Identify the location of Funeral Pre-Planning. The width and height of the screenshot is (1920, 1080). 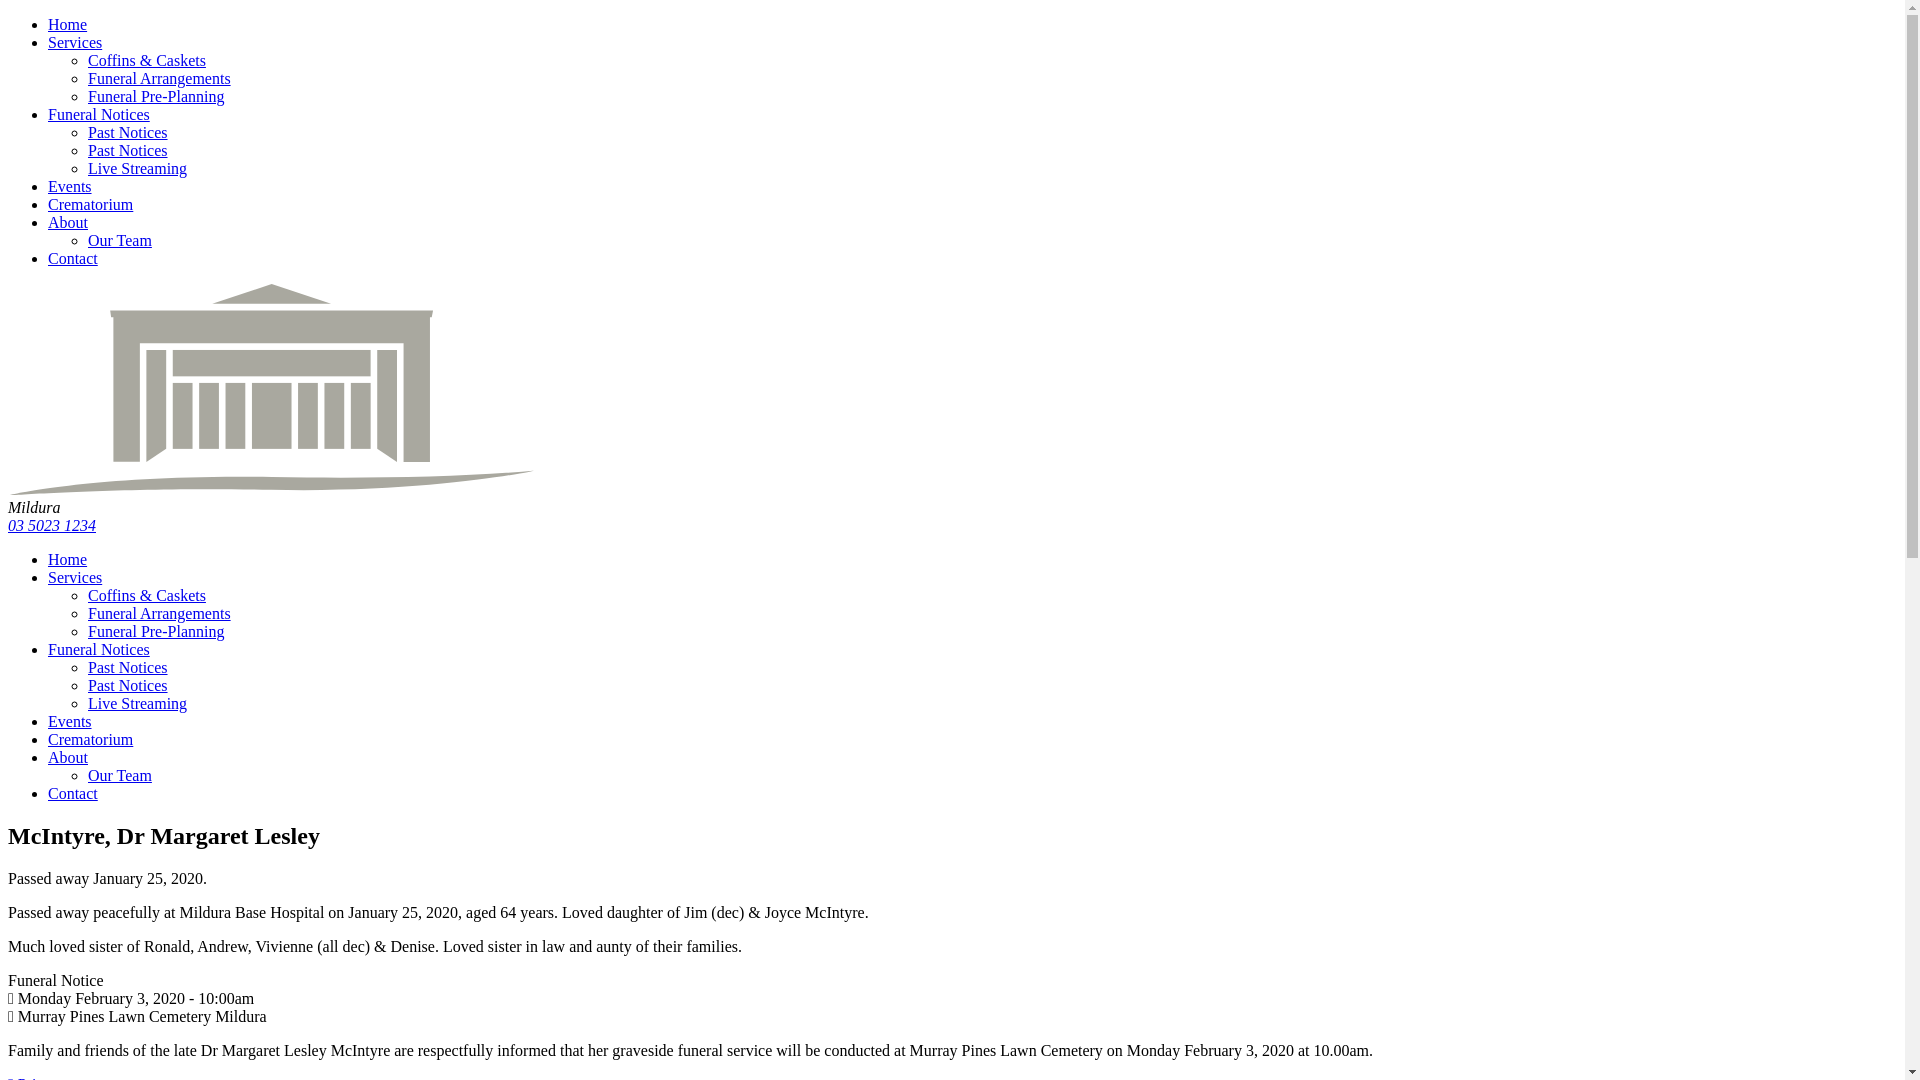
(156, 632).